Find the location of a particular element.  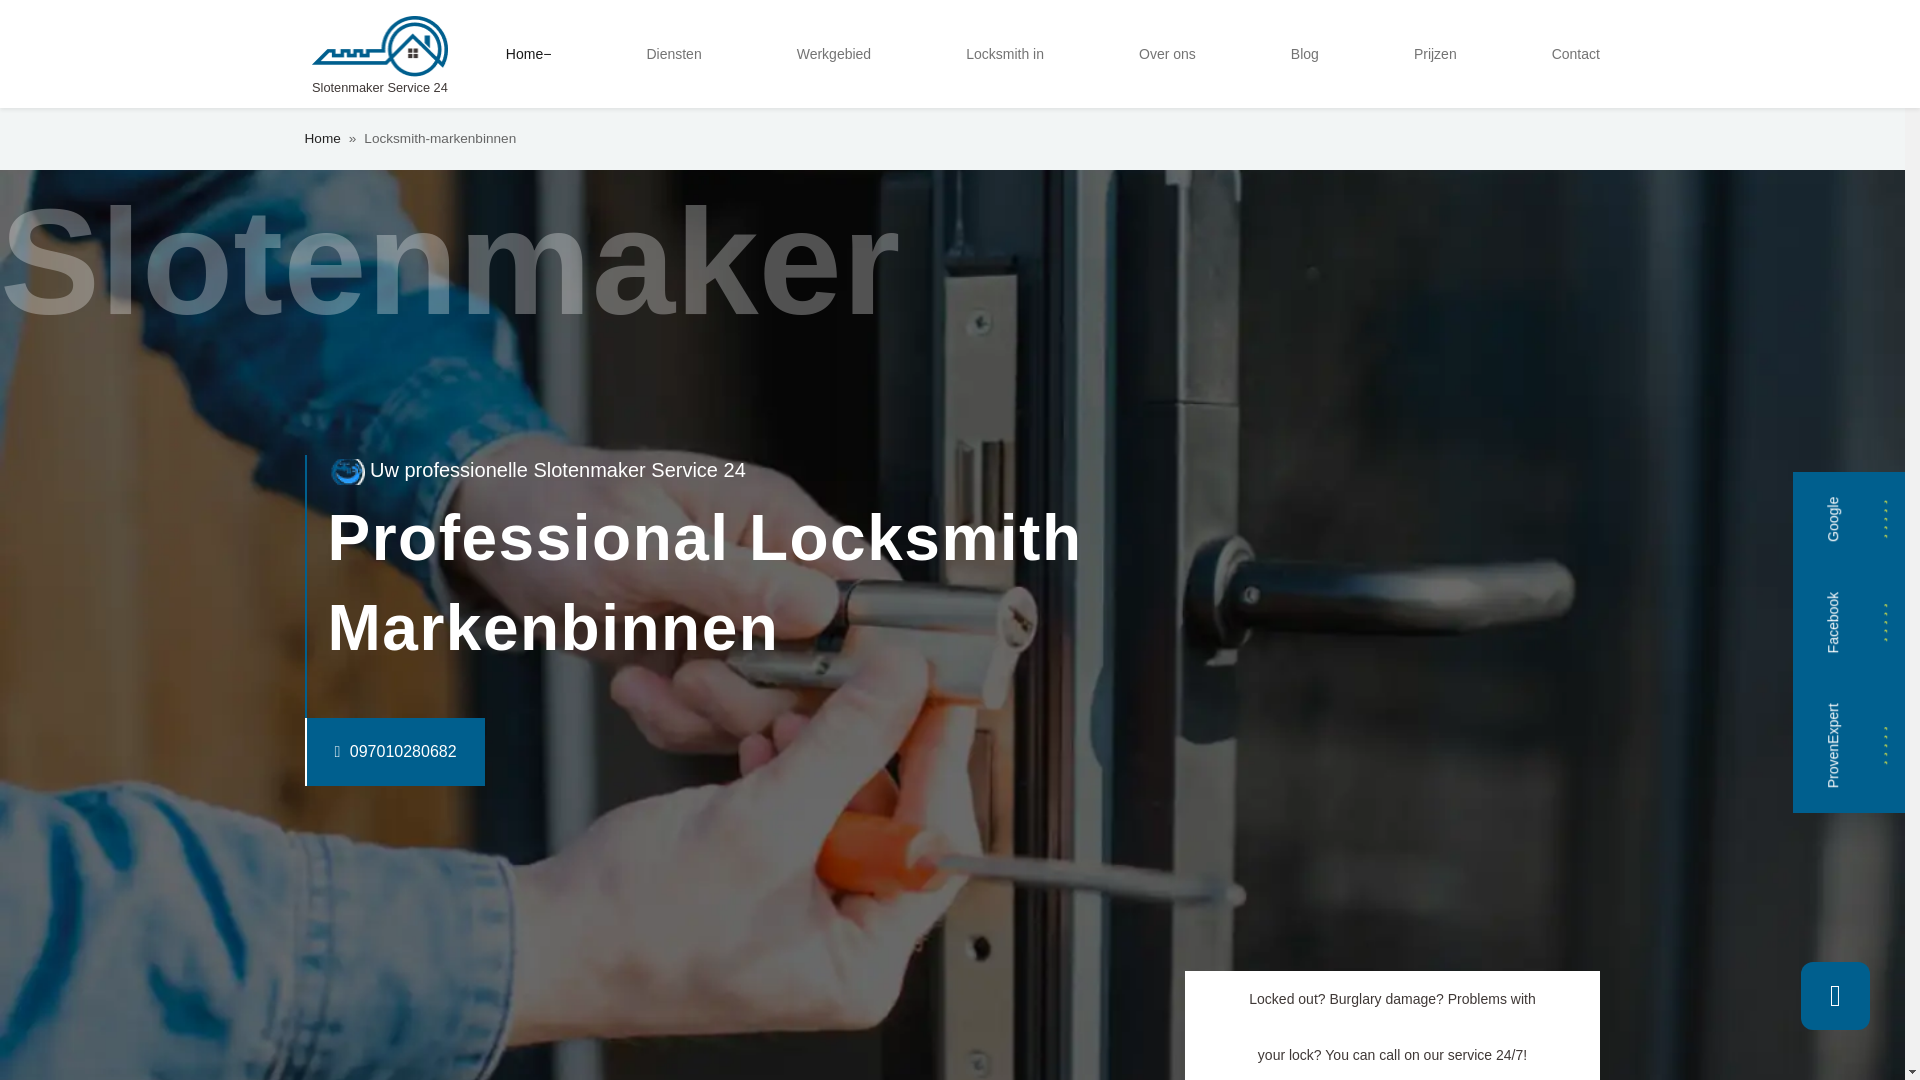

097010280682 is located at coordinates (354, 752).